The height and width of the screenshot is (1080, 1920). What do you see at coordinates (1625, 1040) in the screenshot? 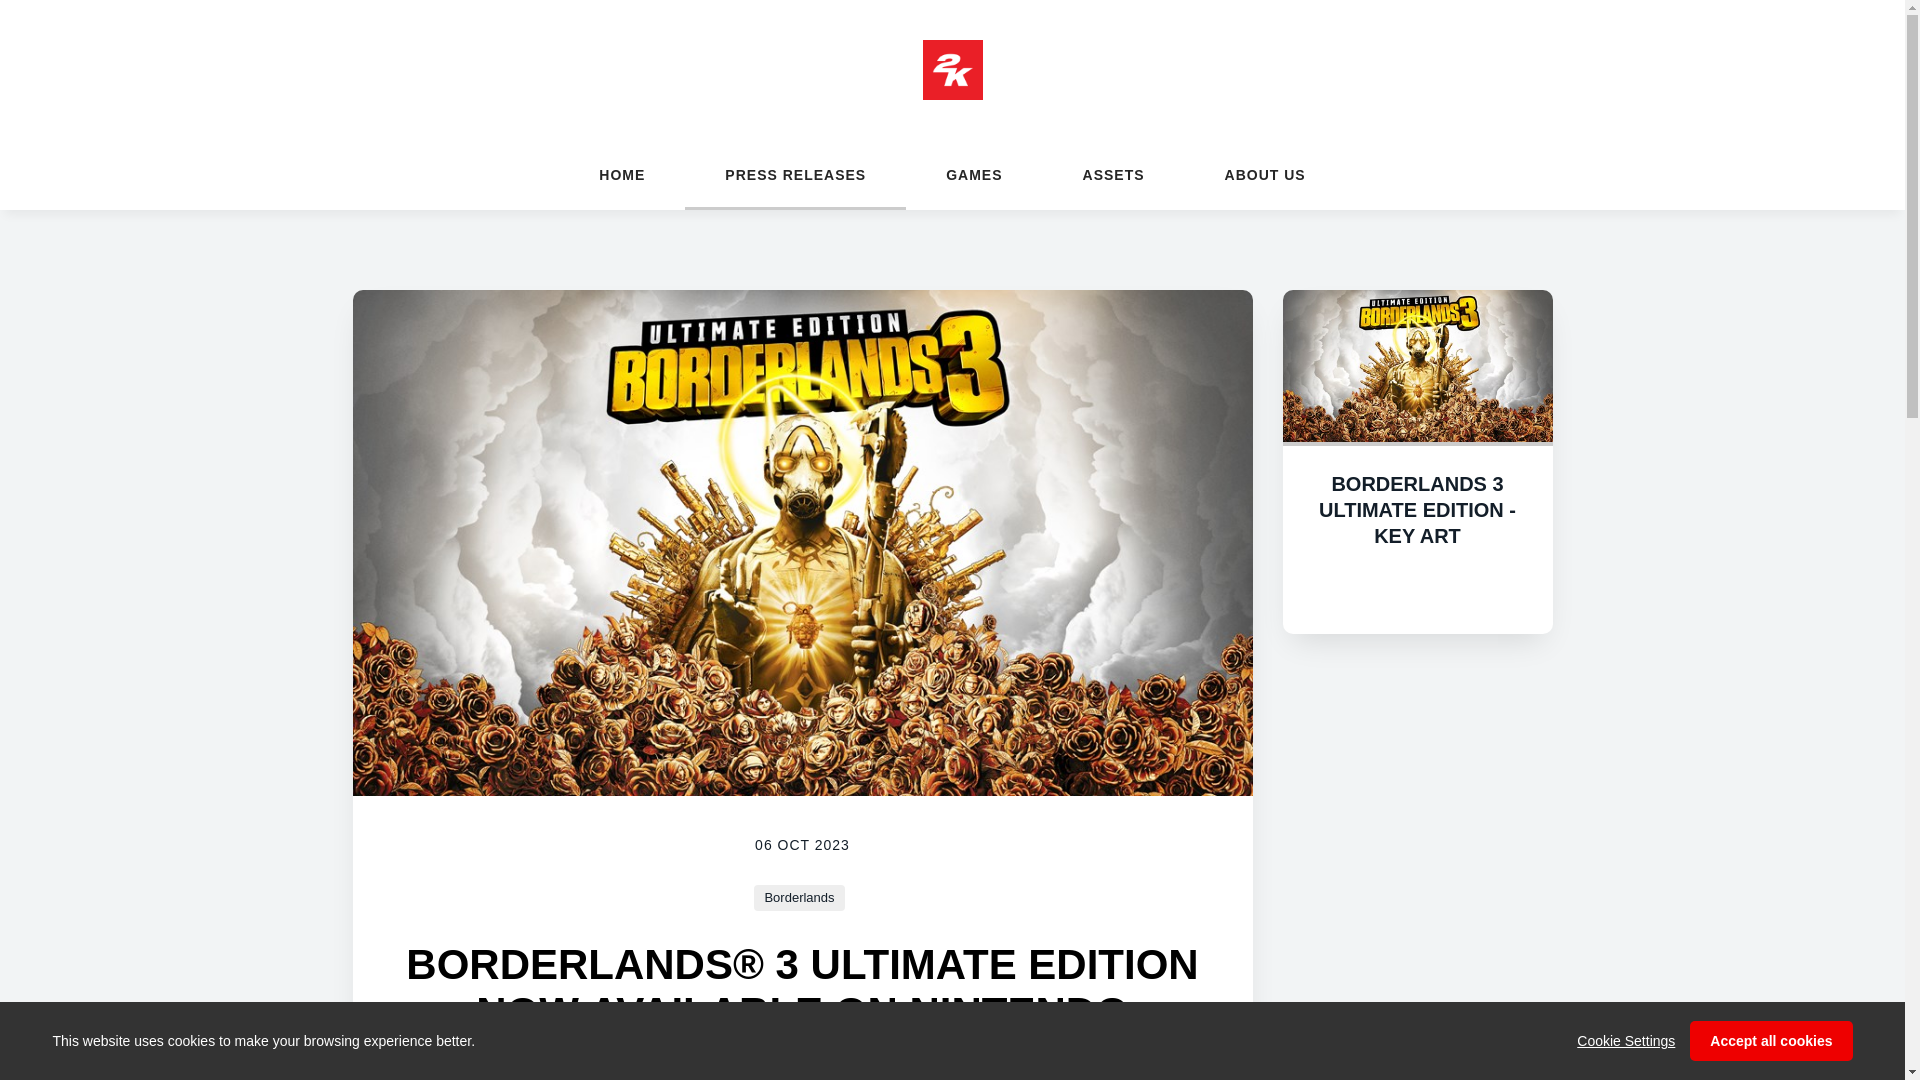
I see `Cookie Settings` at bounding box center [1625, 1040].